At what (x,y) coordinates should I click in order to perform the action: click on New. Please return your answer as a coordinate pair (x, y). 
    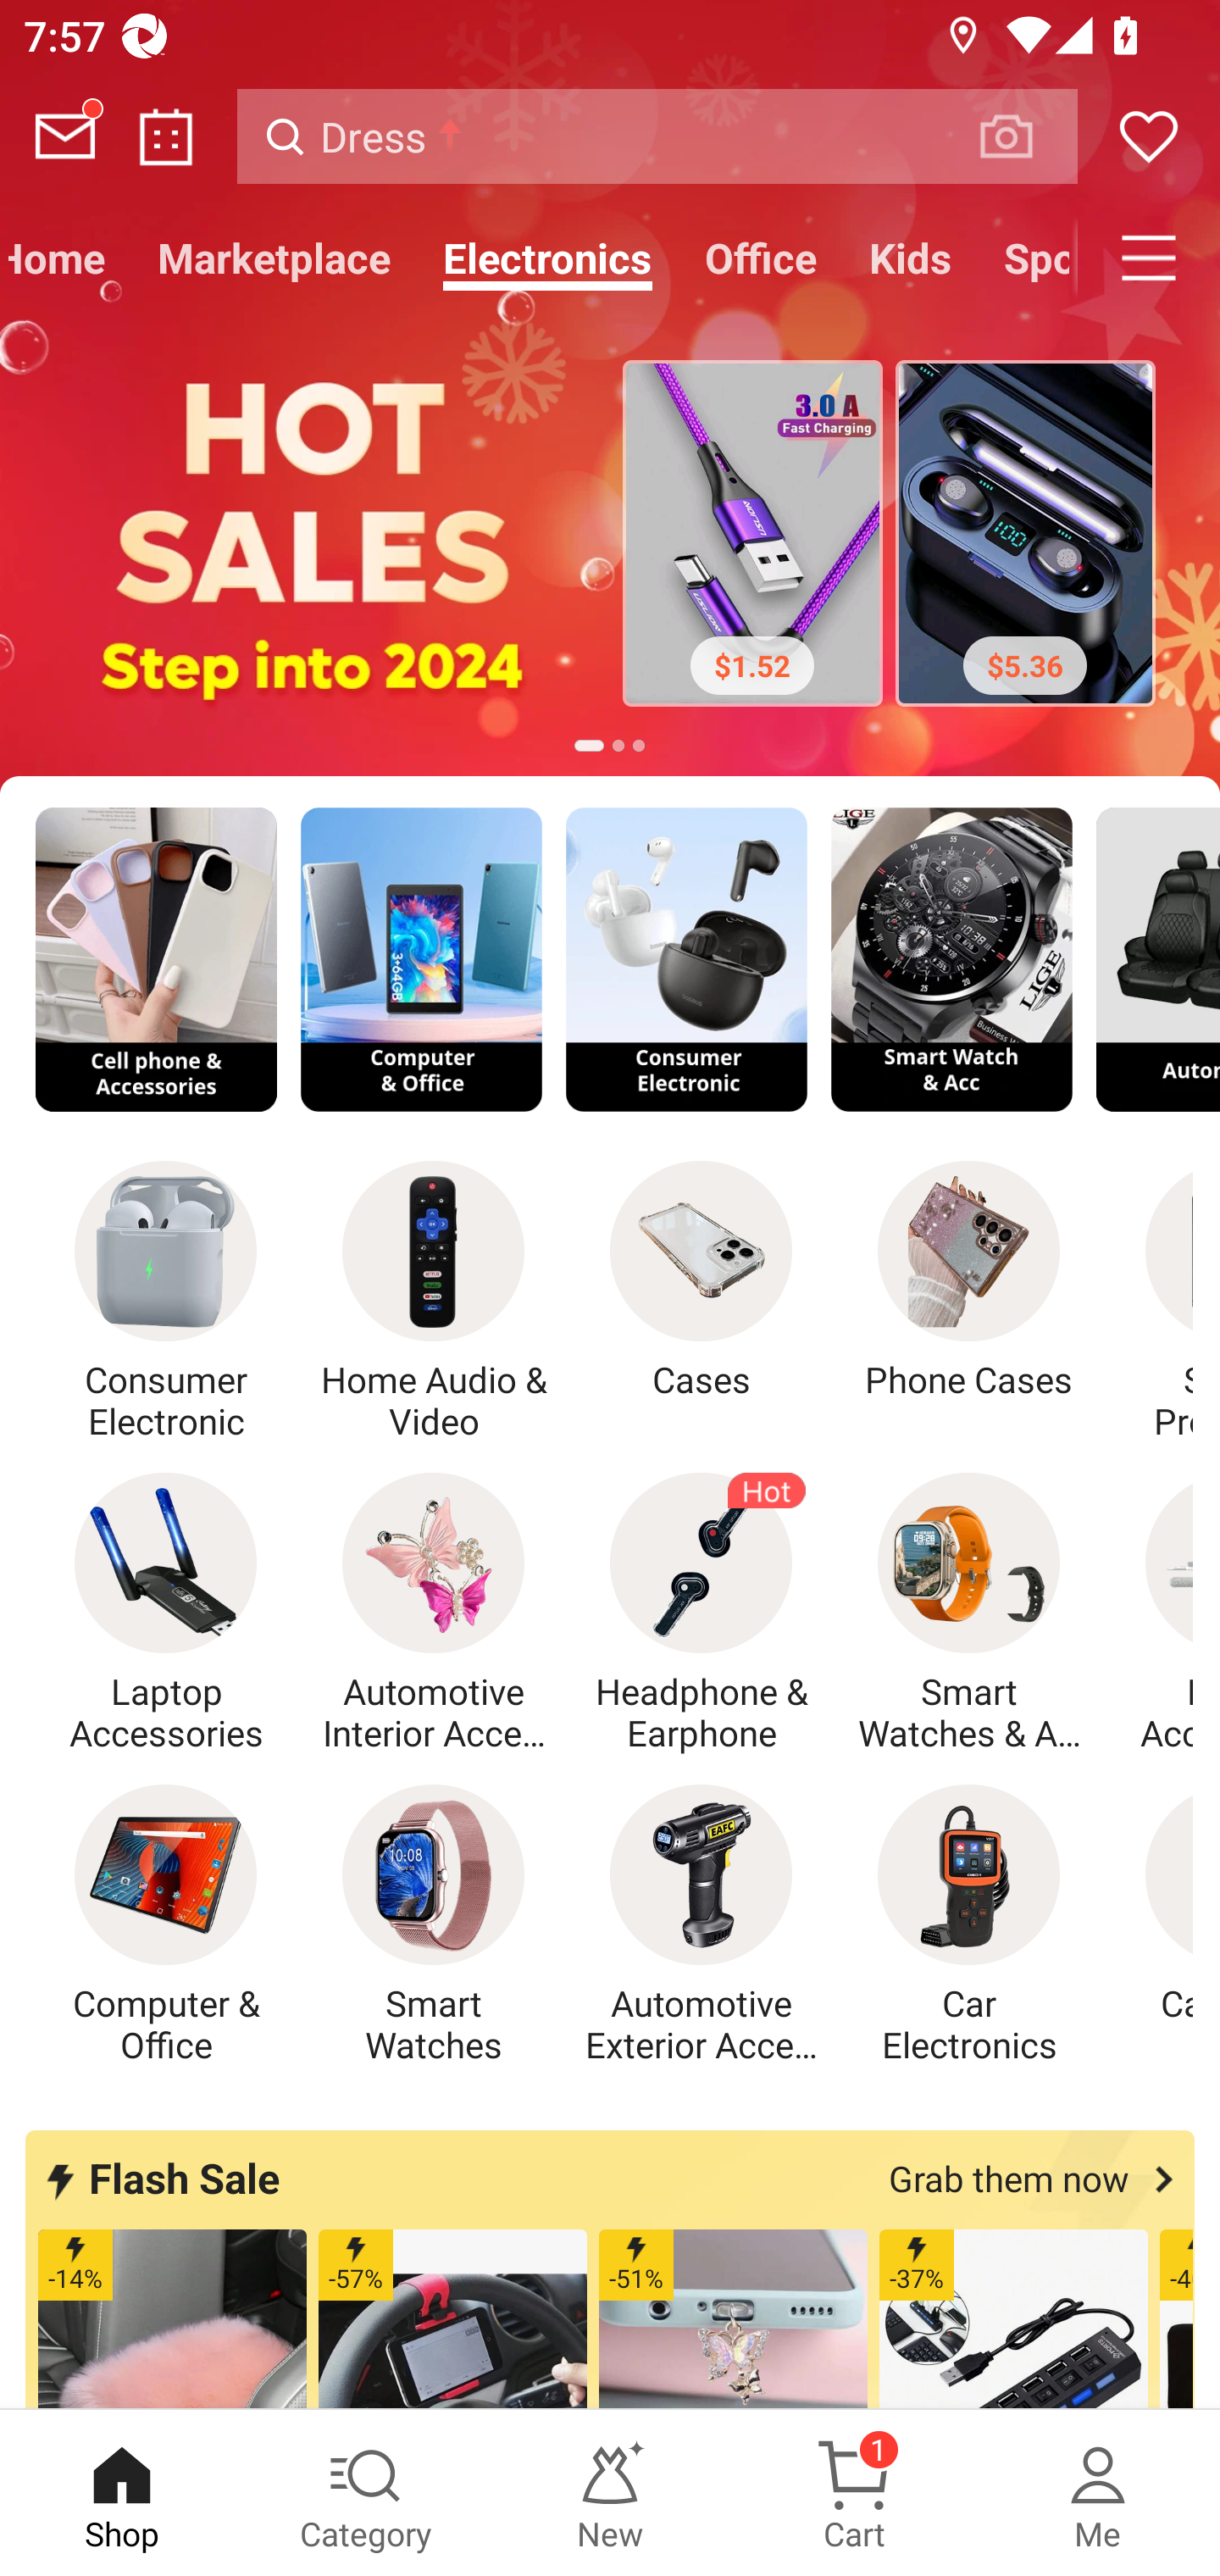
    Looking at the image, I should click on (610, 2493).